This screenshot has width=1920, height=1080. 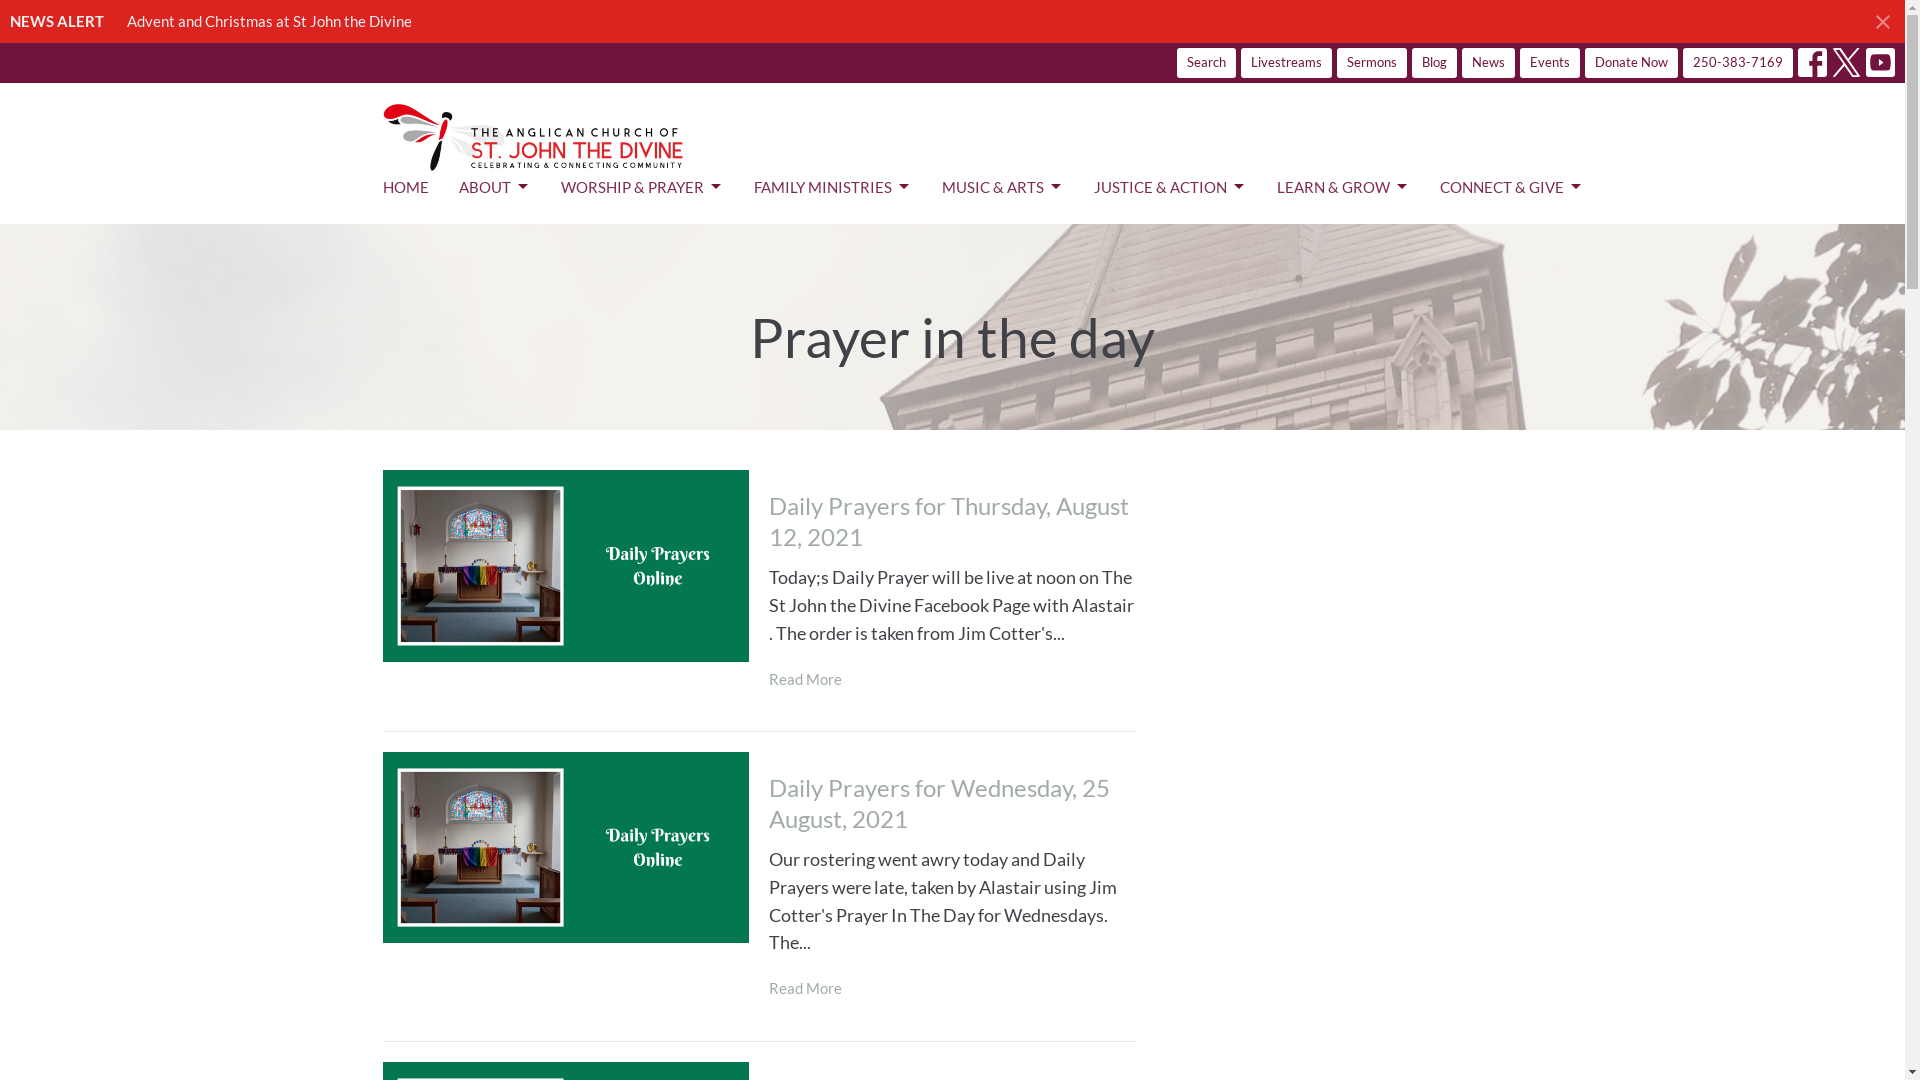 What do you see at coordinates (1003, 188) in the screenshot?
I see `MUSIC & ARTS` at bounding box center [1003, 188].